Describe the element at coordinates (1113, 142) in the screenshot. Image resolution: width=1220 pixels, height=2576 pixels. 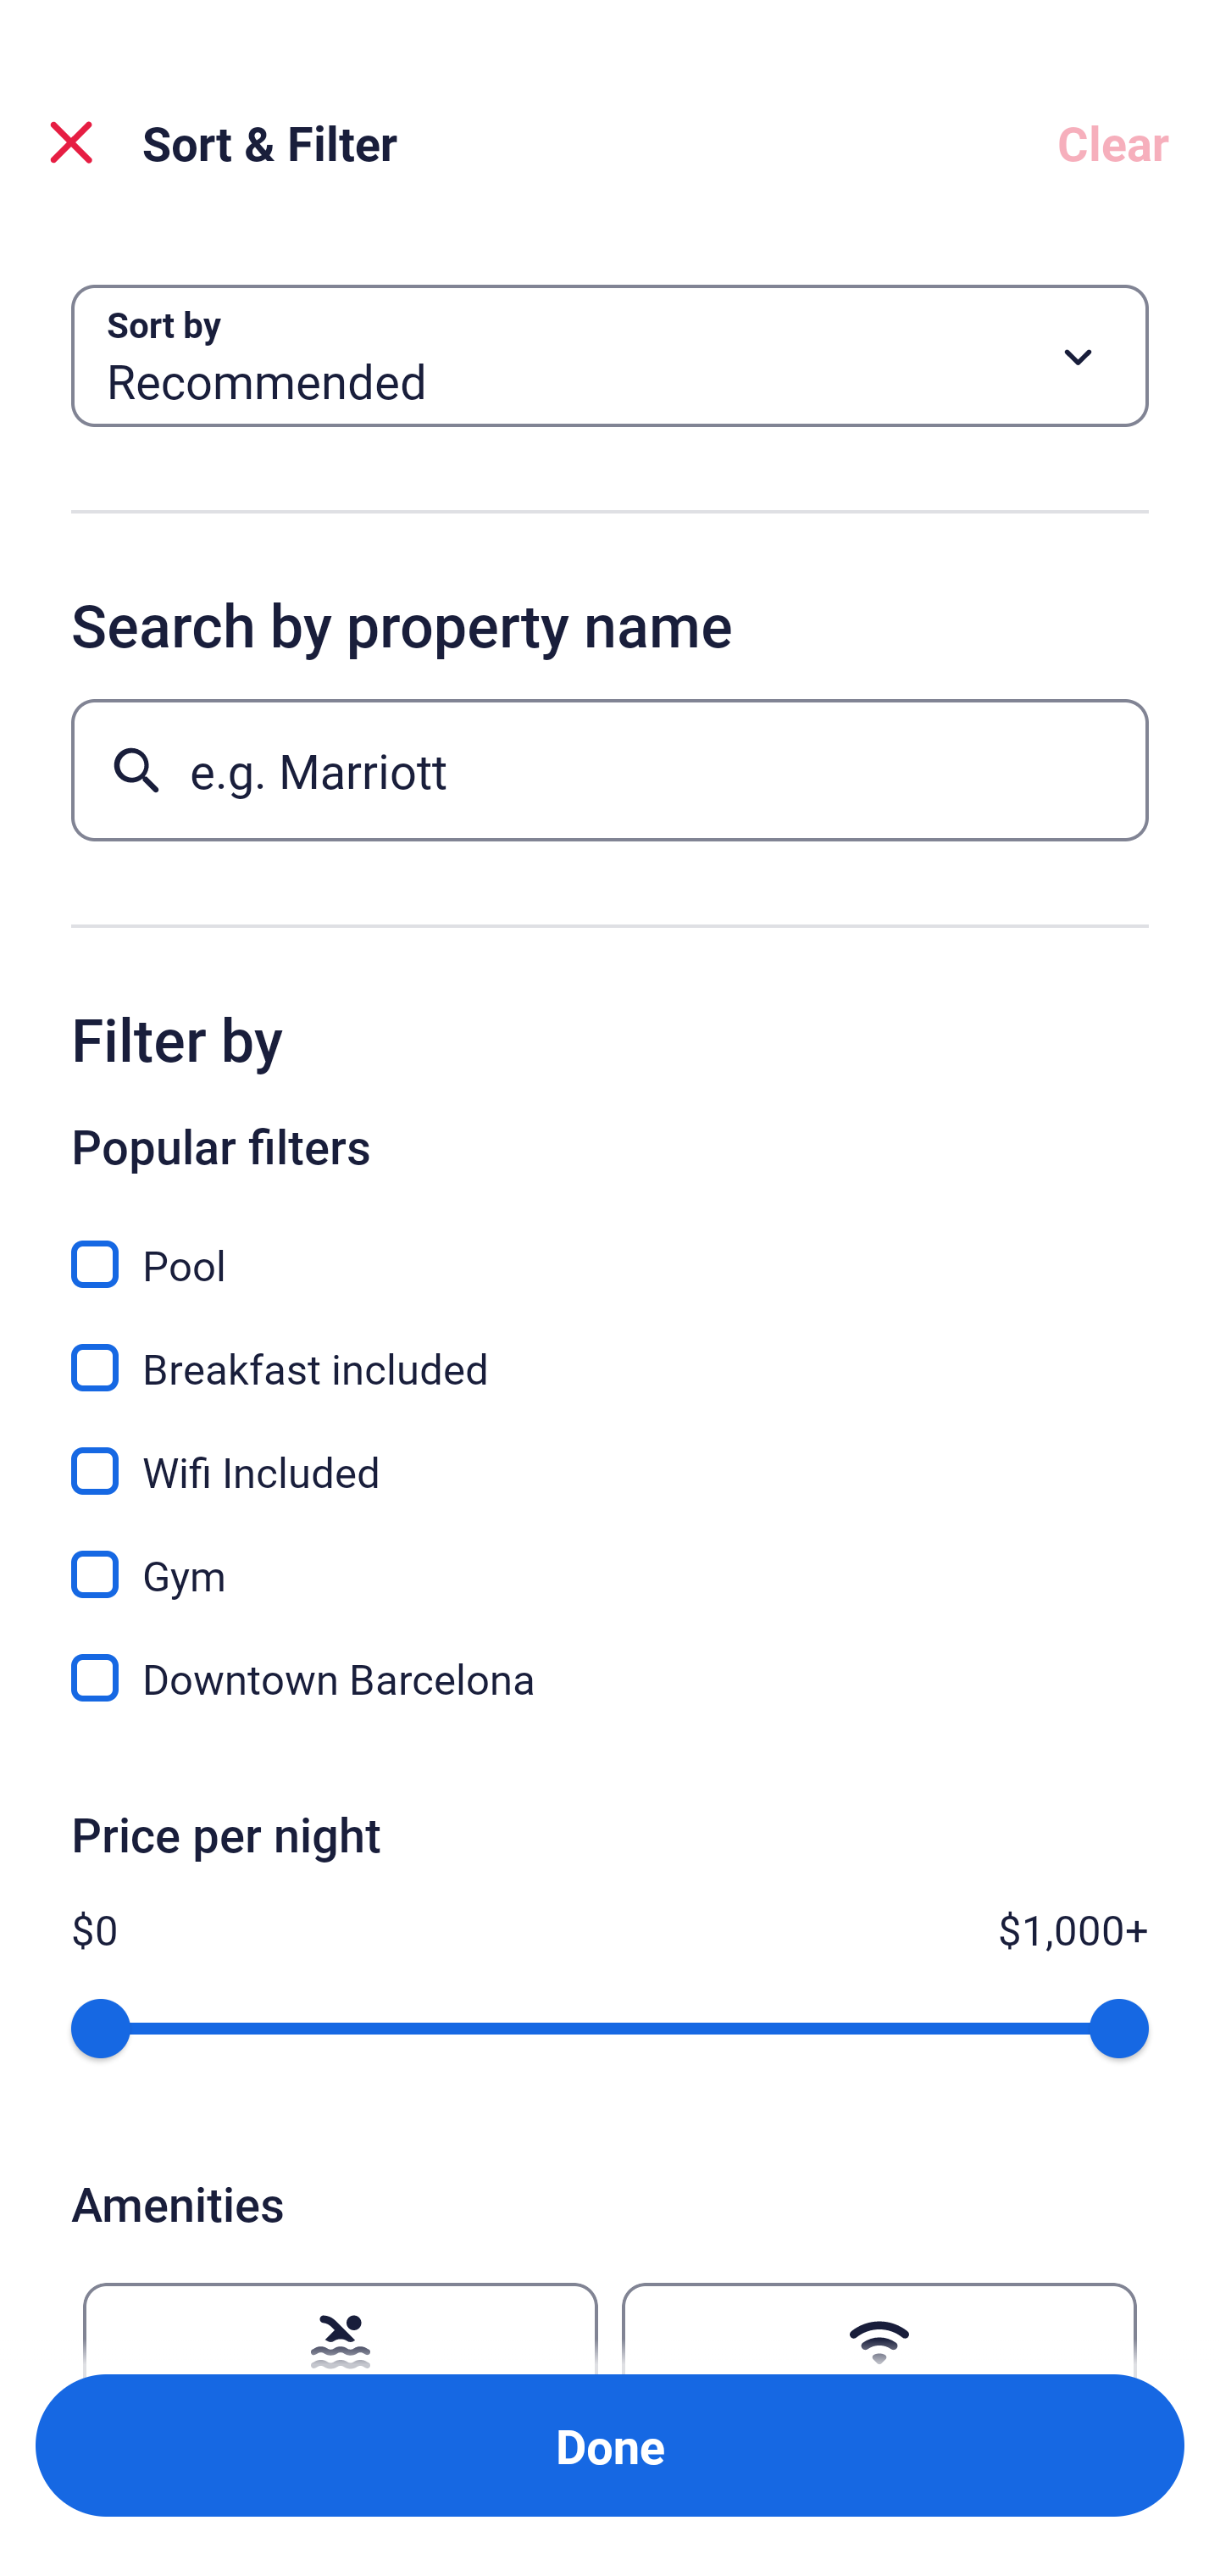
I see `Clear` at that location.